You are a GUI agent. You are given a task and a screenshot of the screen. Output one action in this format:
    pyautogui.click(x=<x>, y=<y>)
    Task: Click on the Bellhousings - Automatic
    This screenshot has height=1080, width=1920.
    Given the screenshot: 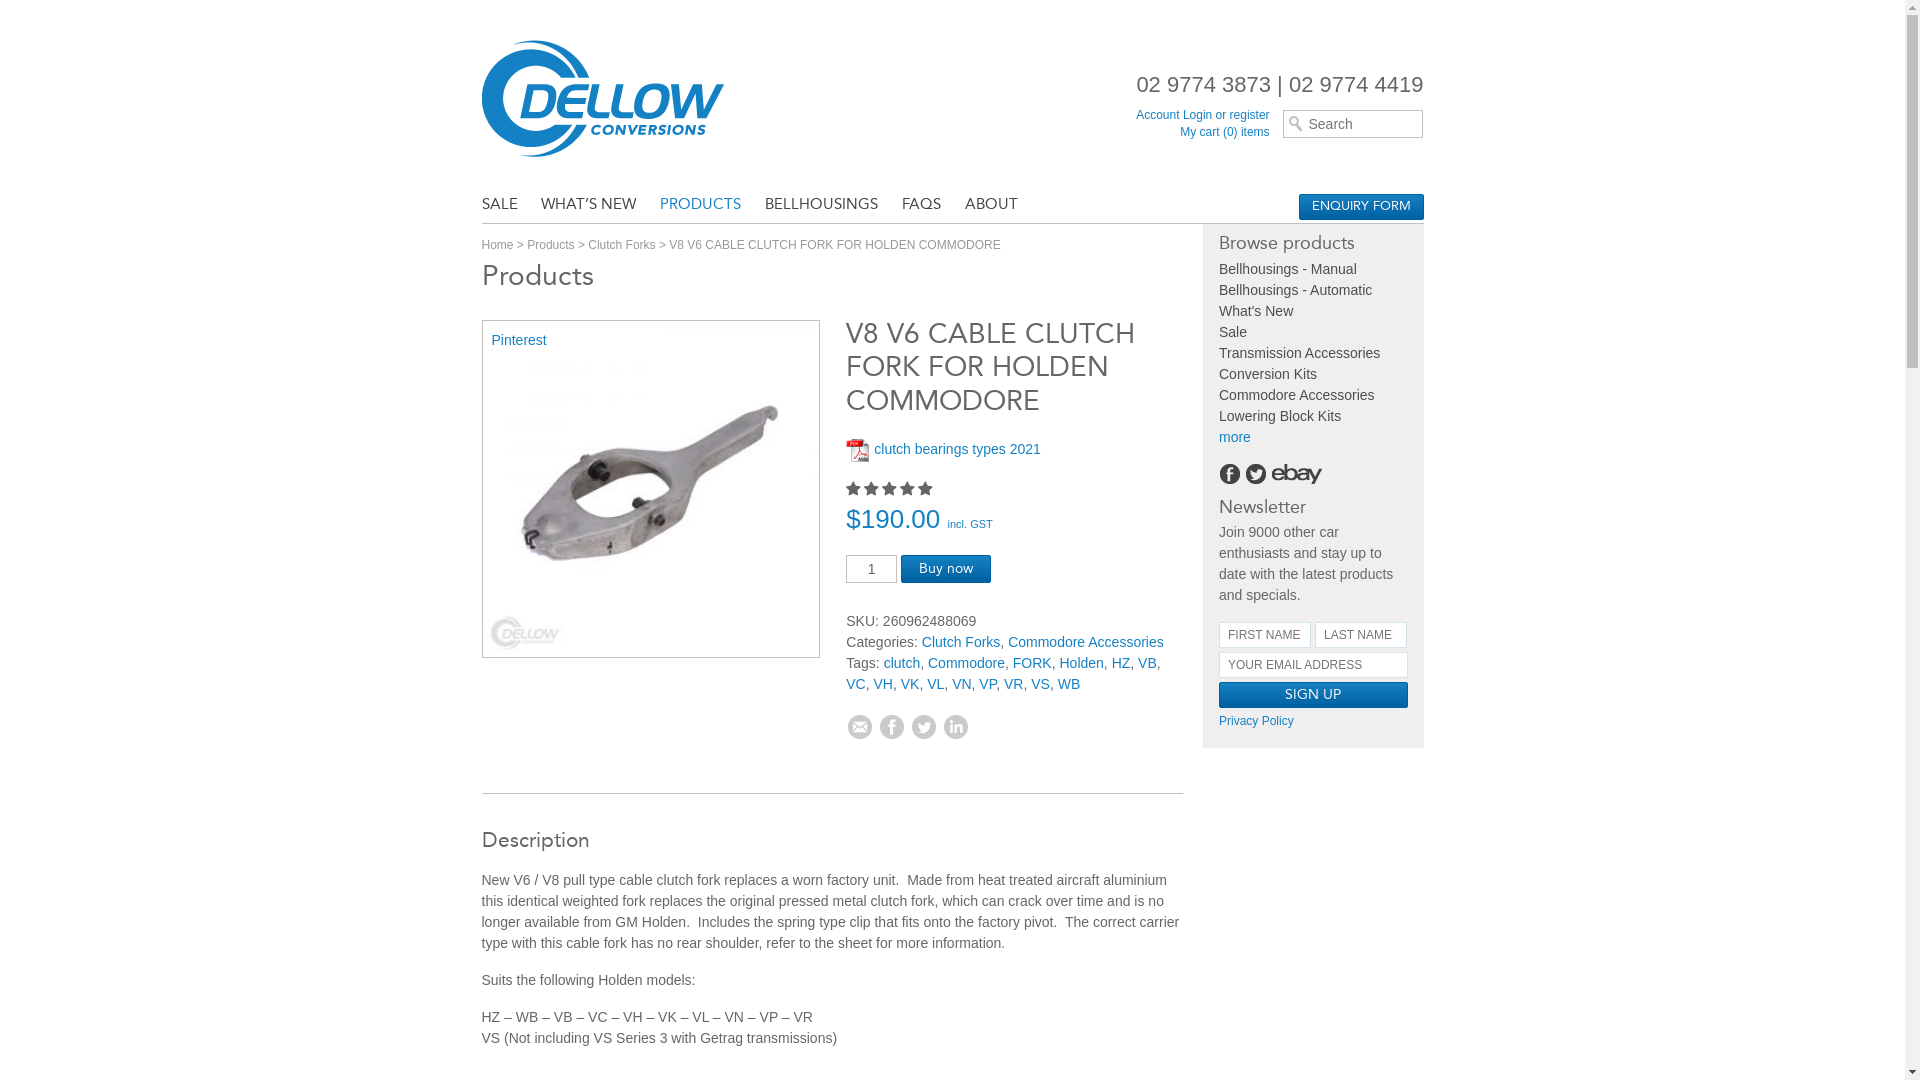 What is the action you would take?
    pyautogui.click(x=1296, y=290)
    